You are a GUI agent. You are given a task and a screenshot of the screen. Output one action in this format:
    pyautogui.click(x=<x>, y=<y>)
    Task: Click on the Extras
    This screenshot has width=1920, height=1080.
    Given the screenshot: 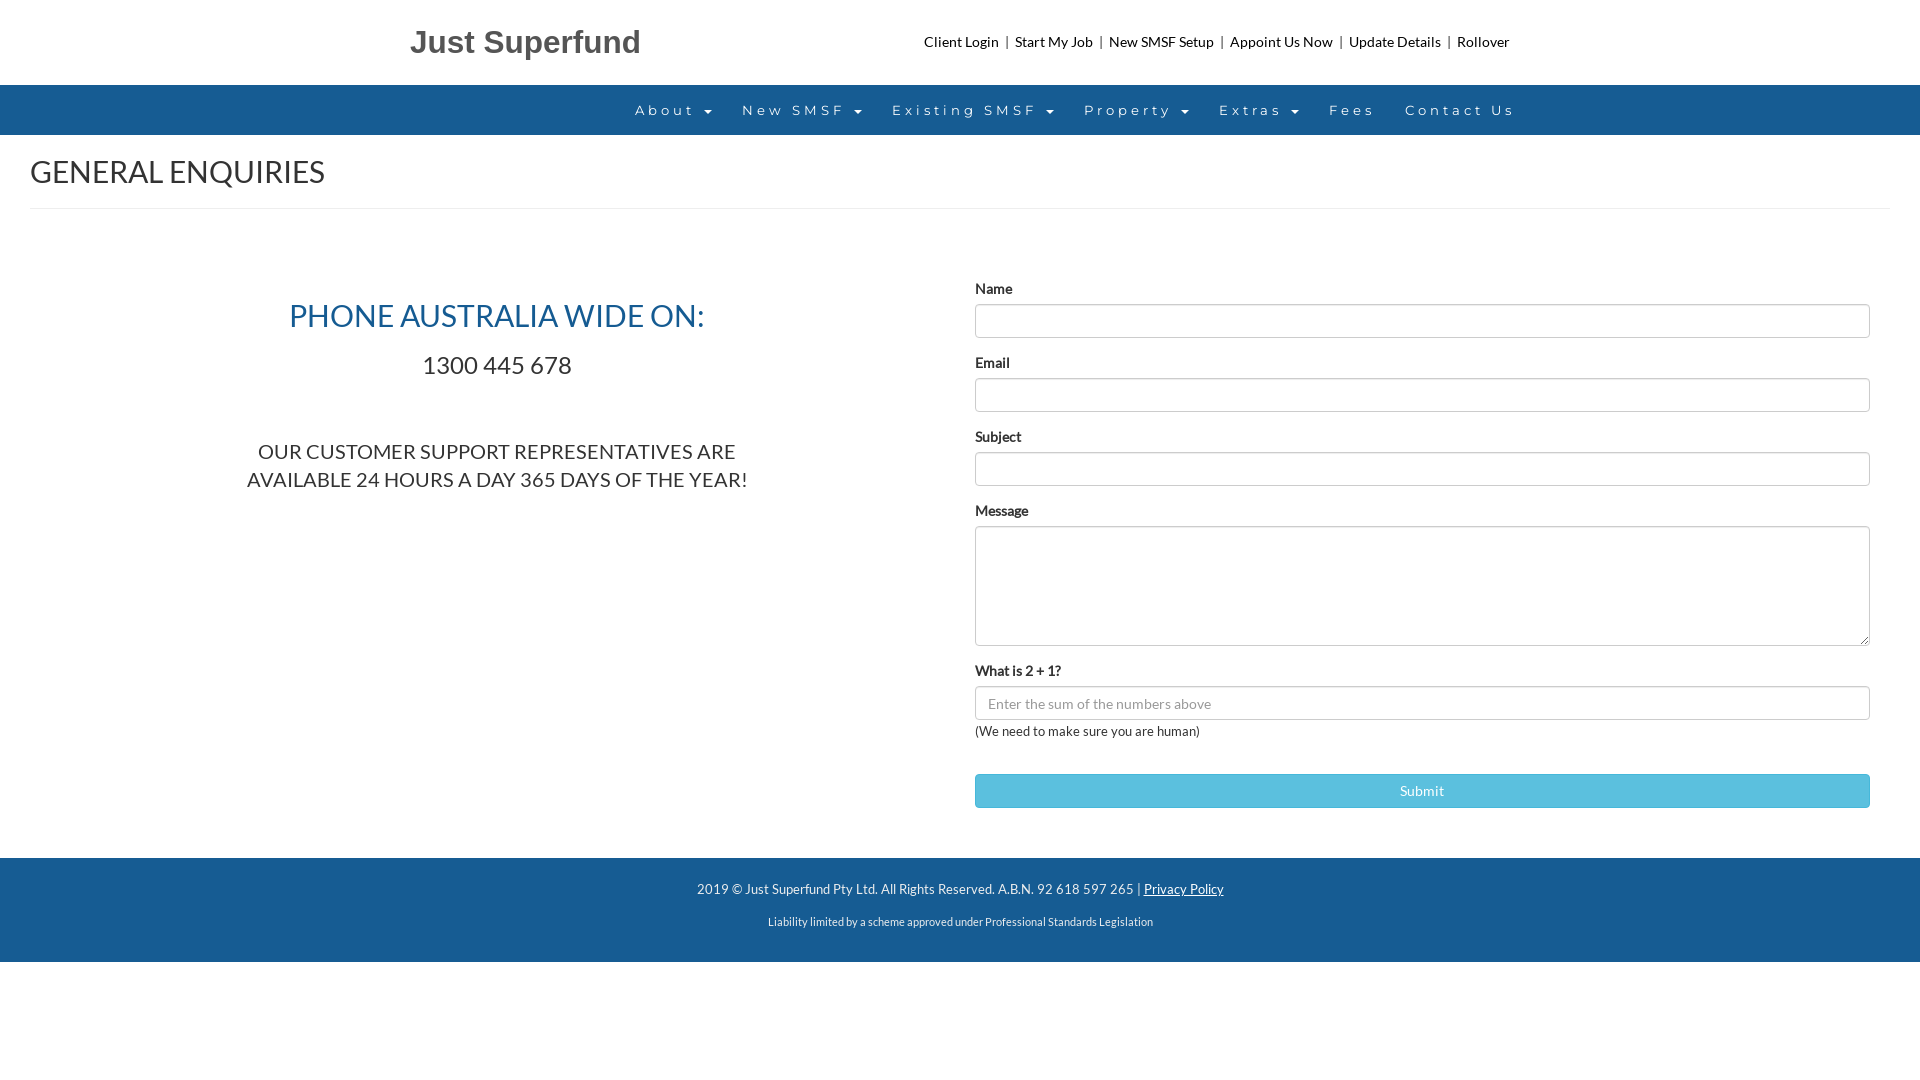 What is the action you would take?
    pyautogui.click(x=1259, y=110)
    